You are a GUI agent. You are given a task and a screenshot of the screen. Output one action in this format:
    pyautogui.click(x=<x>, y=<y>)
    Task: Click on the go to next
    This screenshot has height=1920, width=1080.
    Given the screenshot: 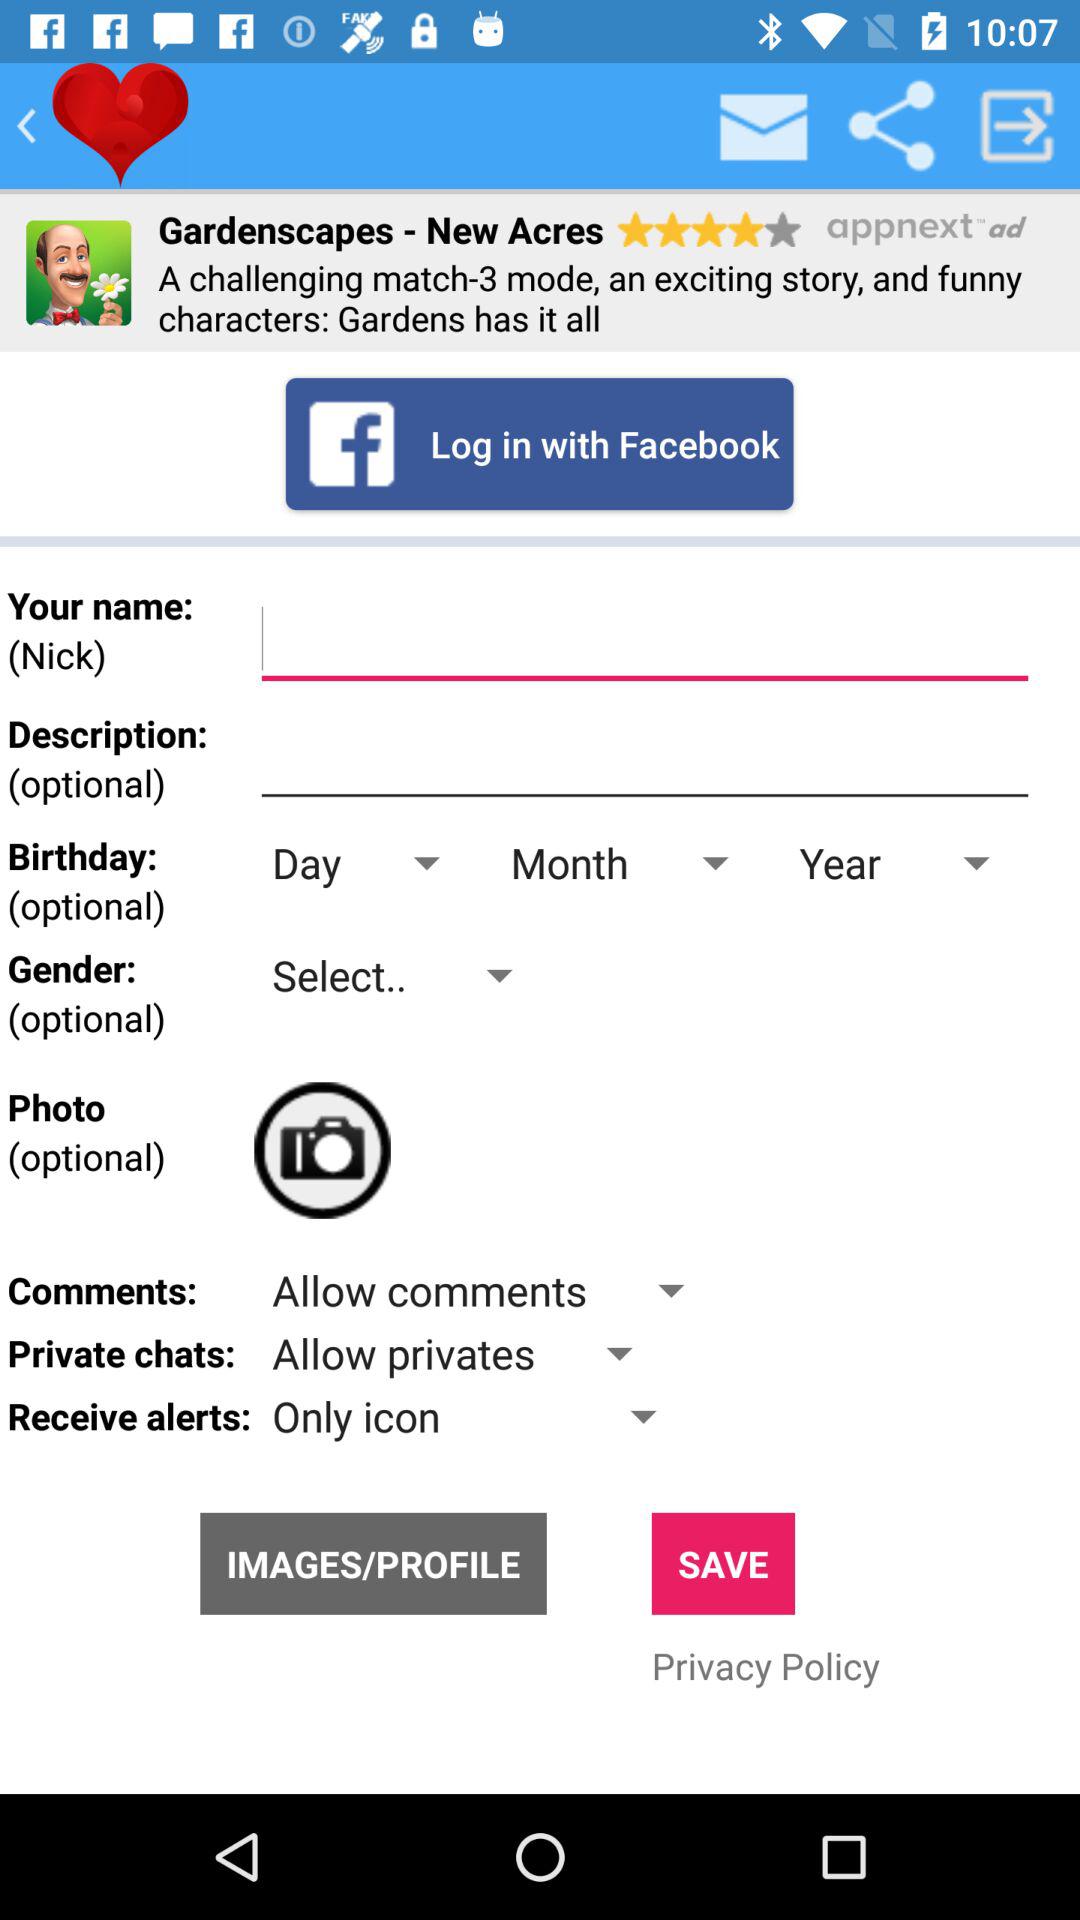 What is the action you would take?
    pyautogui.click(x=1017, y=126)
    